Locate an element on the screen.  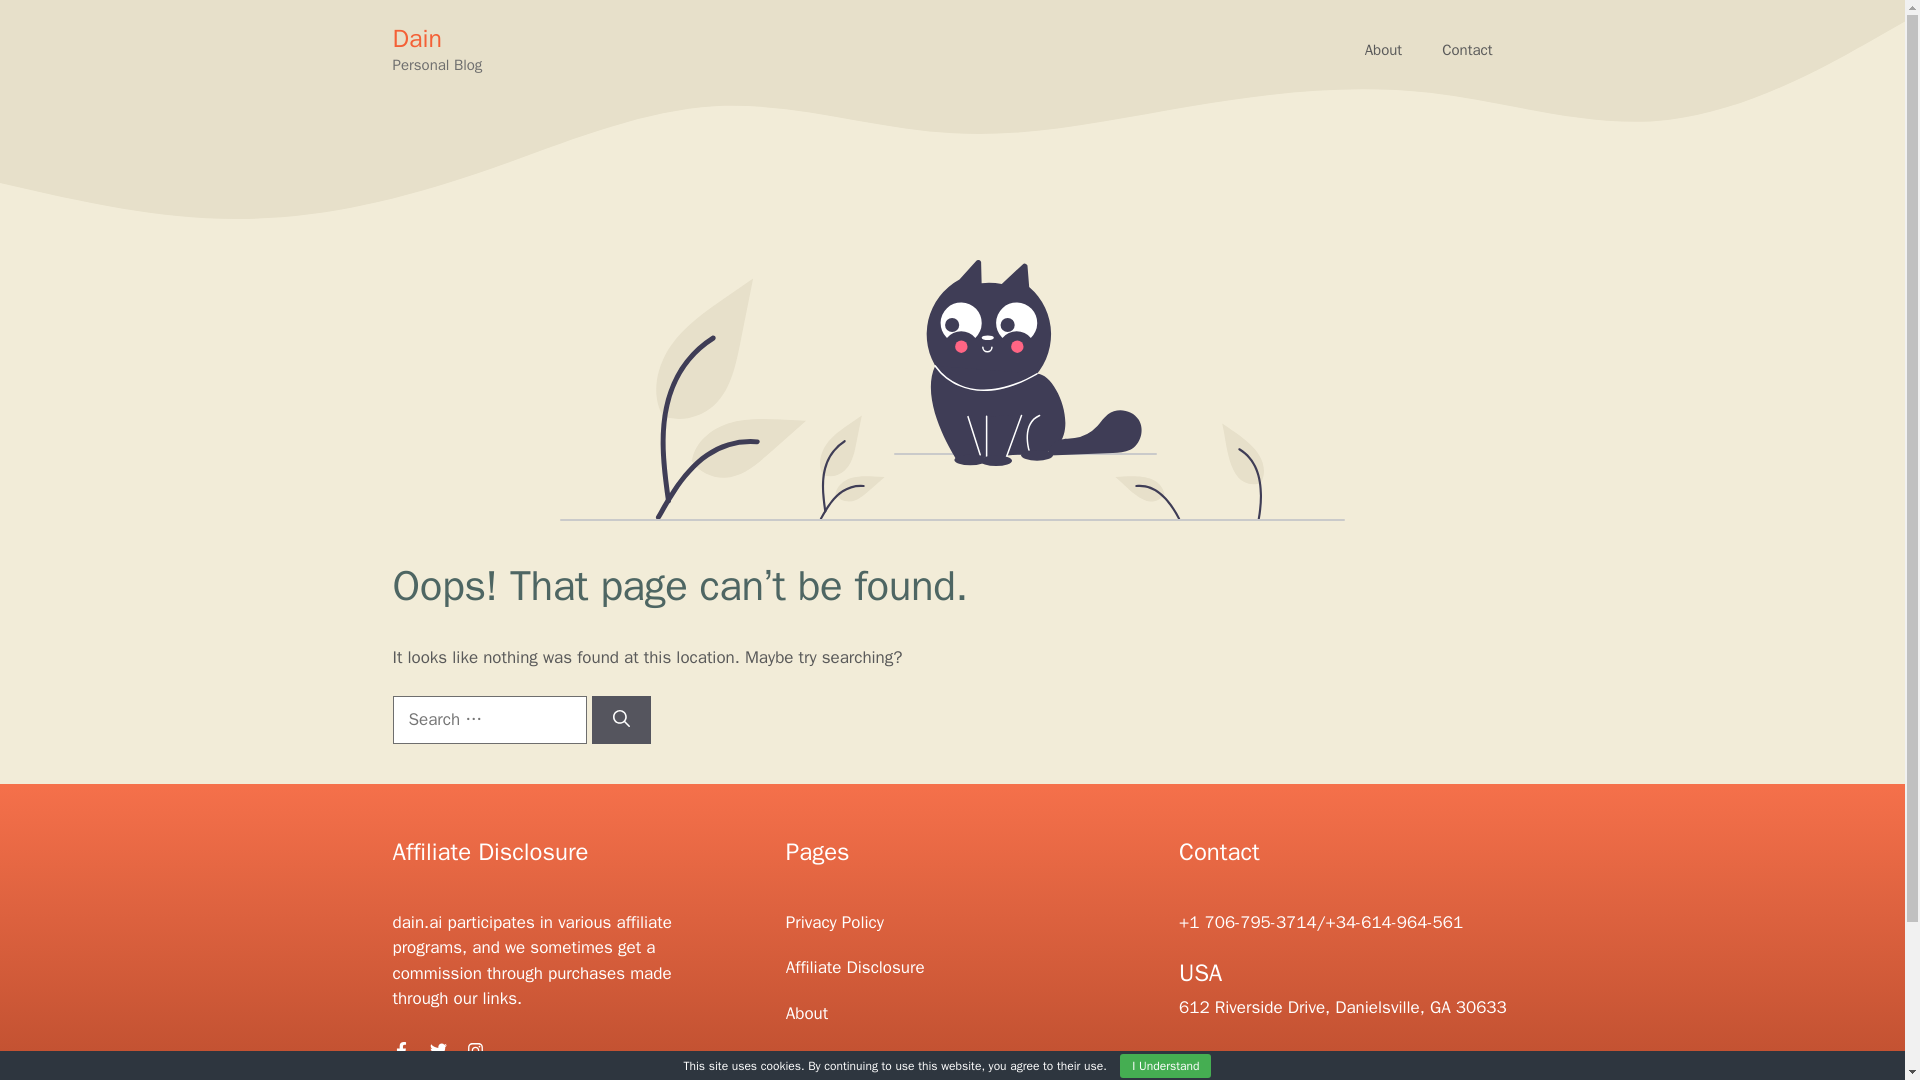
About is located at coordinates (1384, 50).